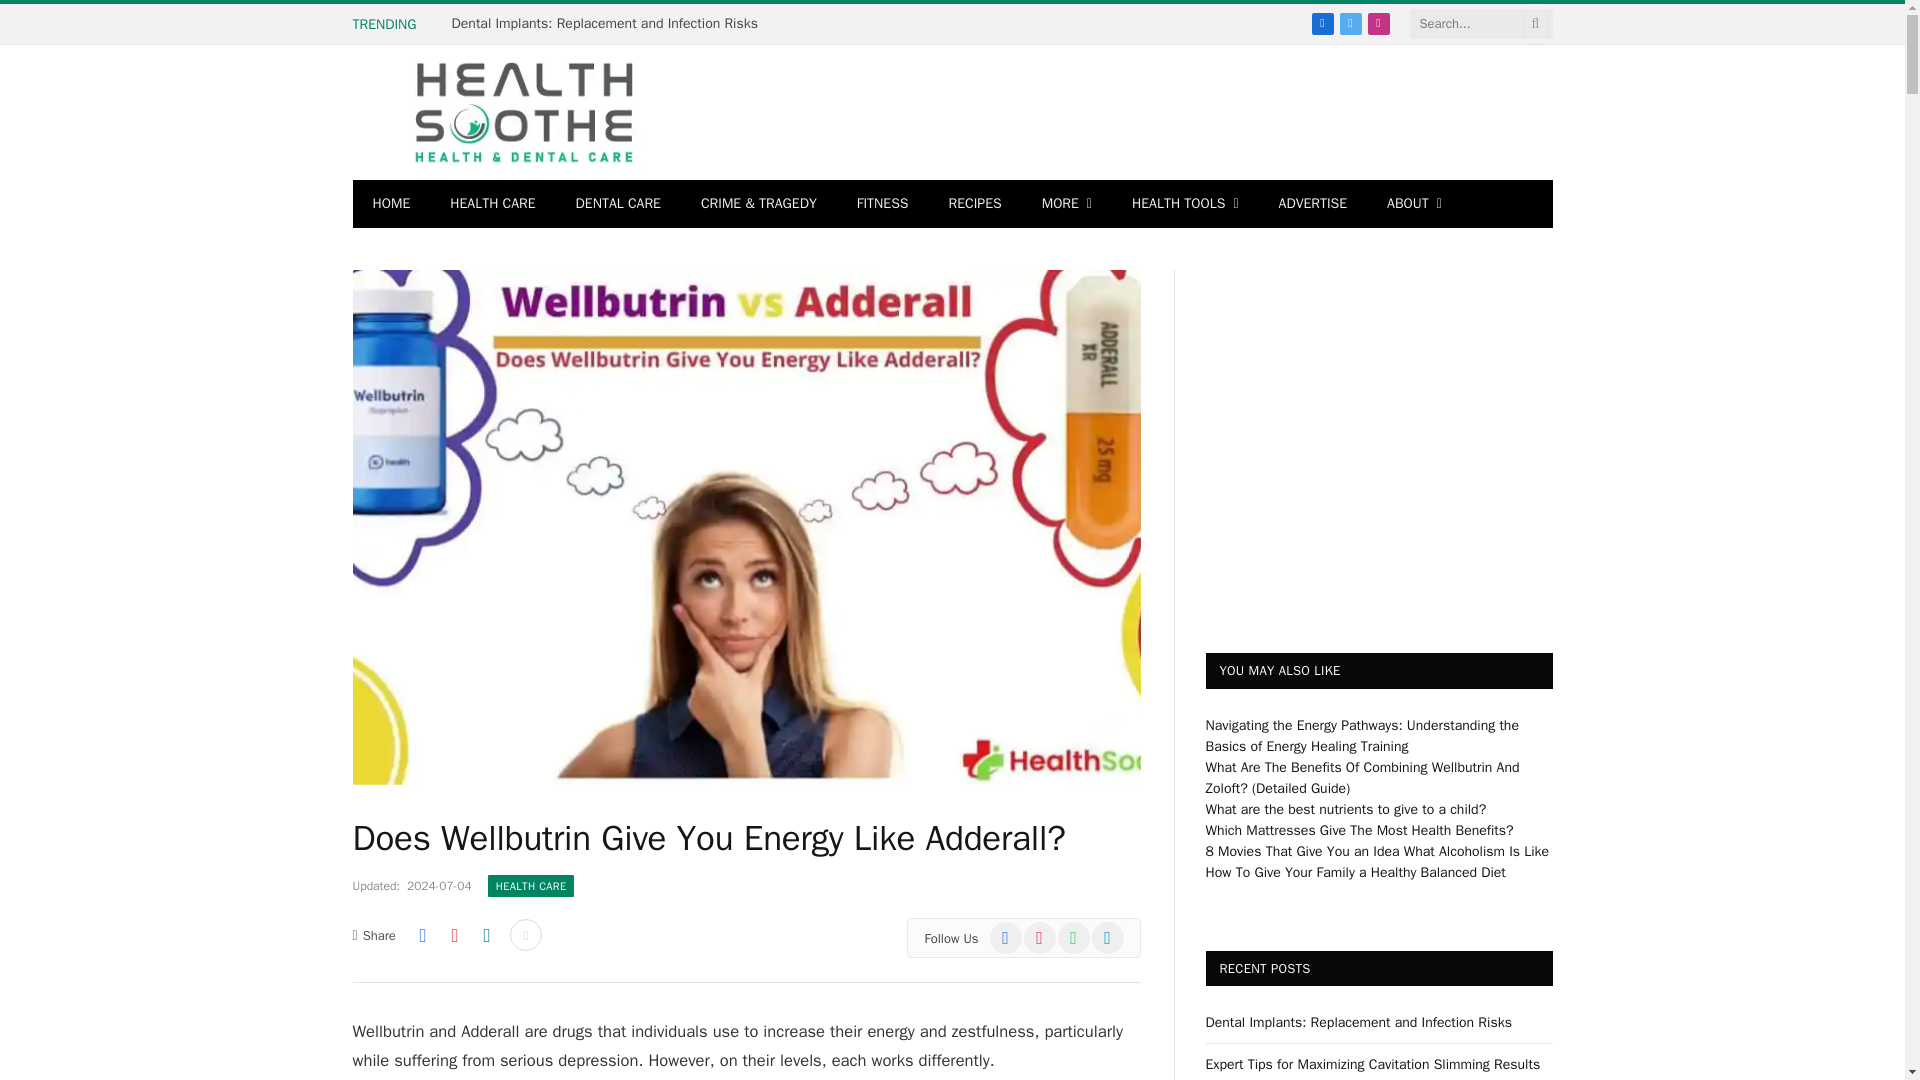 Image resolution: width=1920 pixels, height=1080 pixels. I want to click on Share on LinkedIn, so click(486, 935).